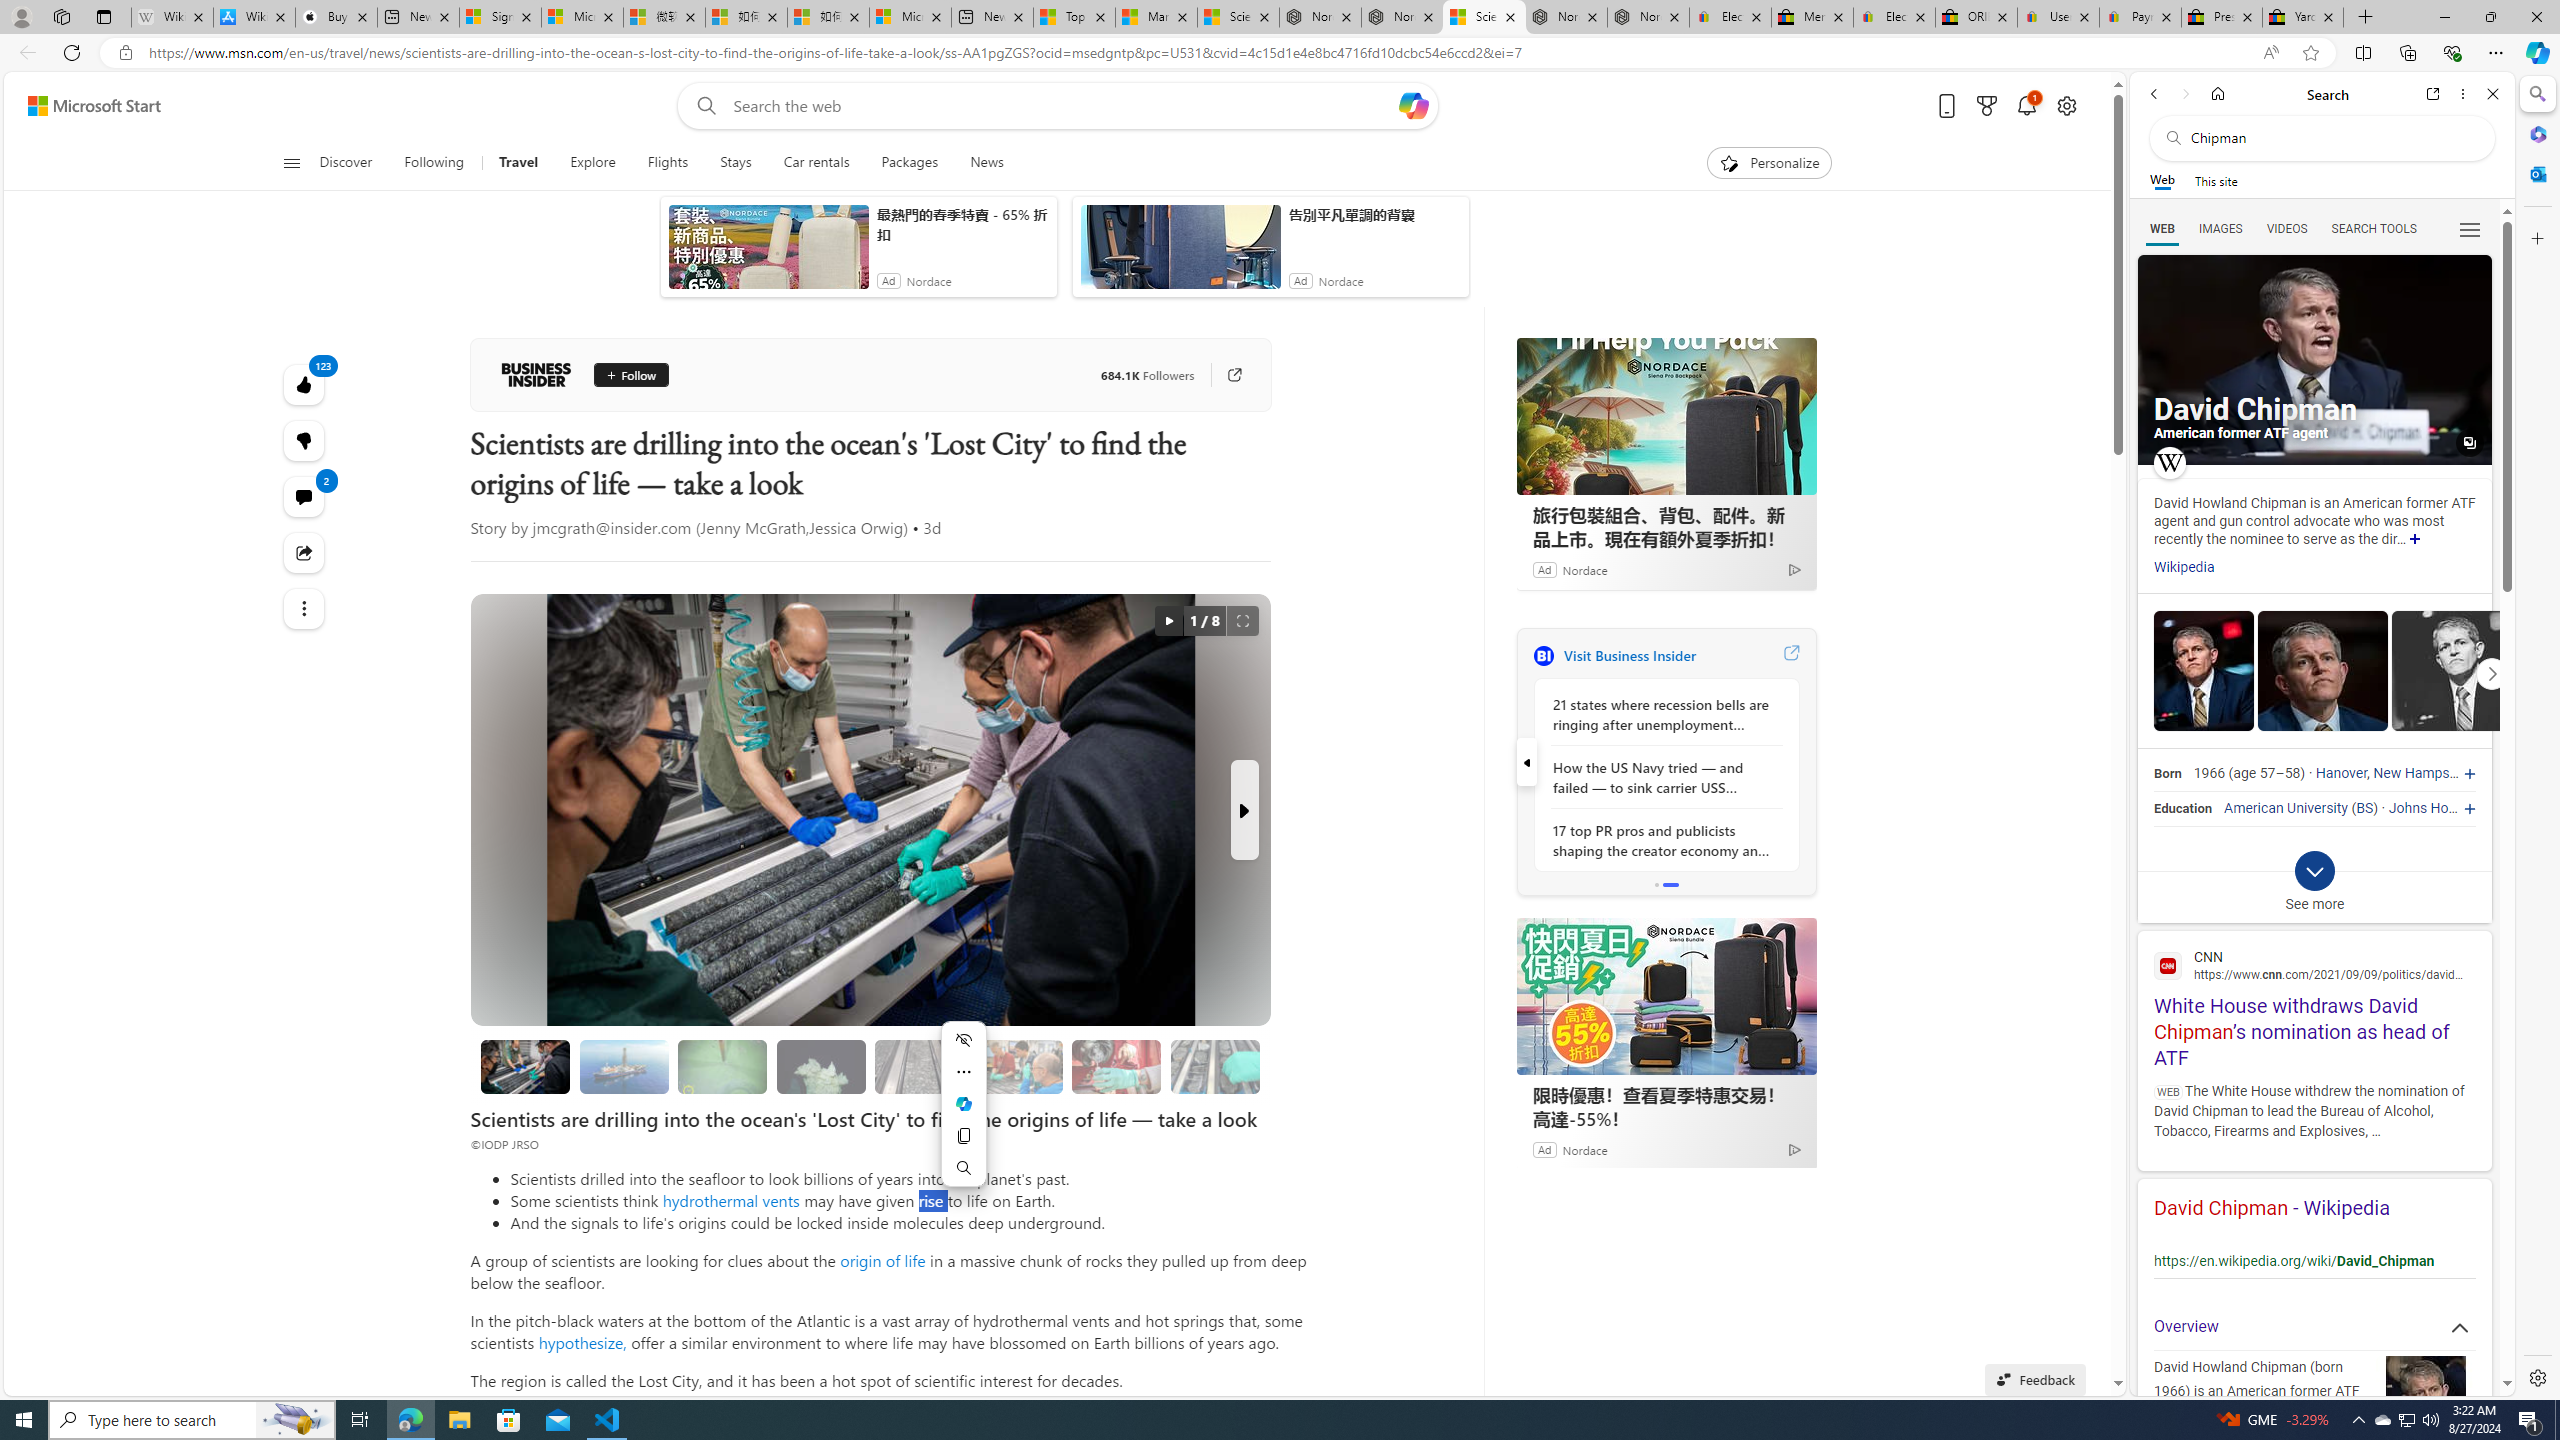  I want to click on 123 Like, so click(304, 384).